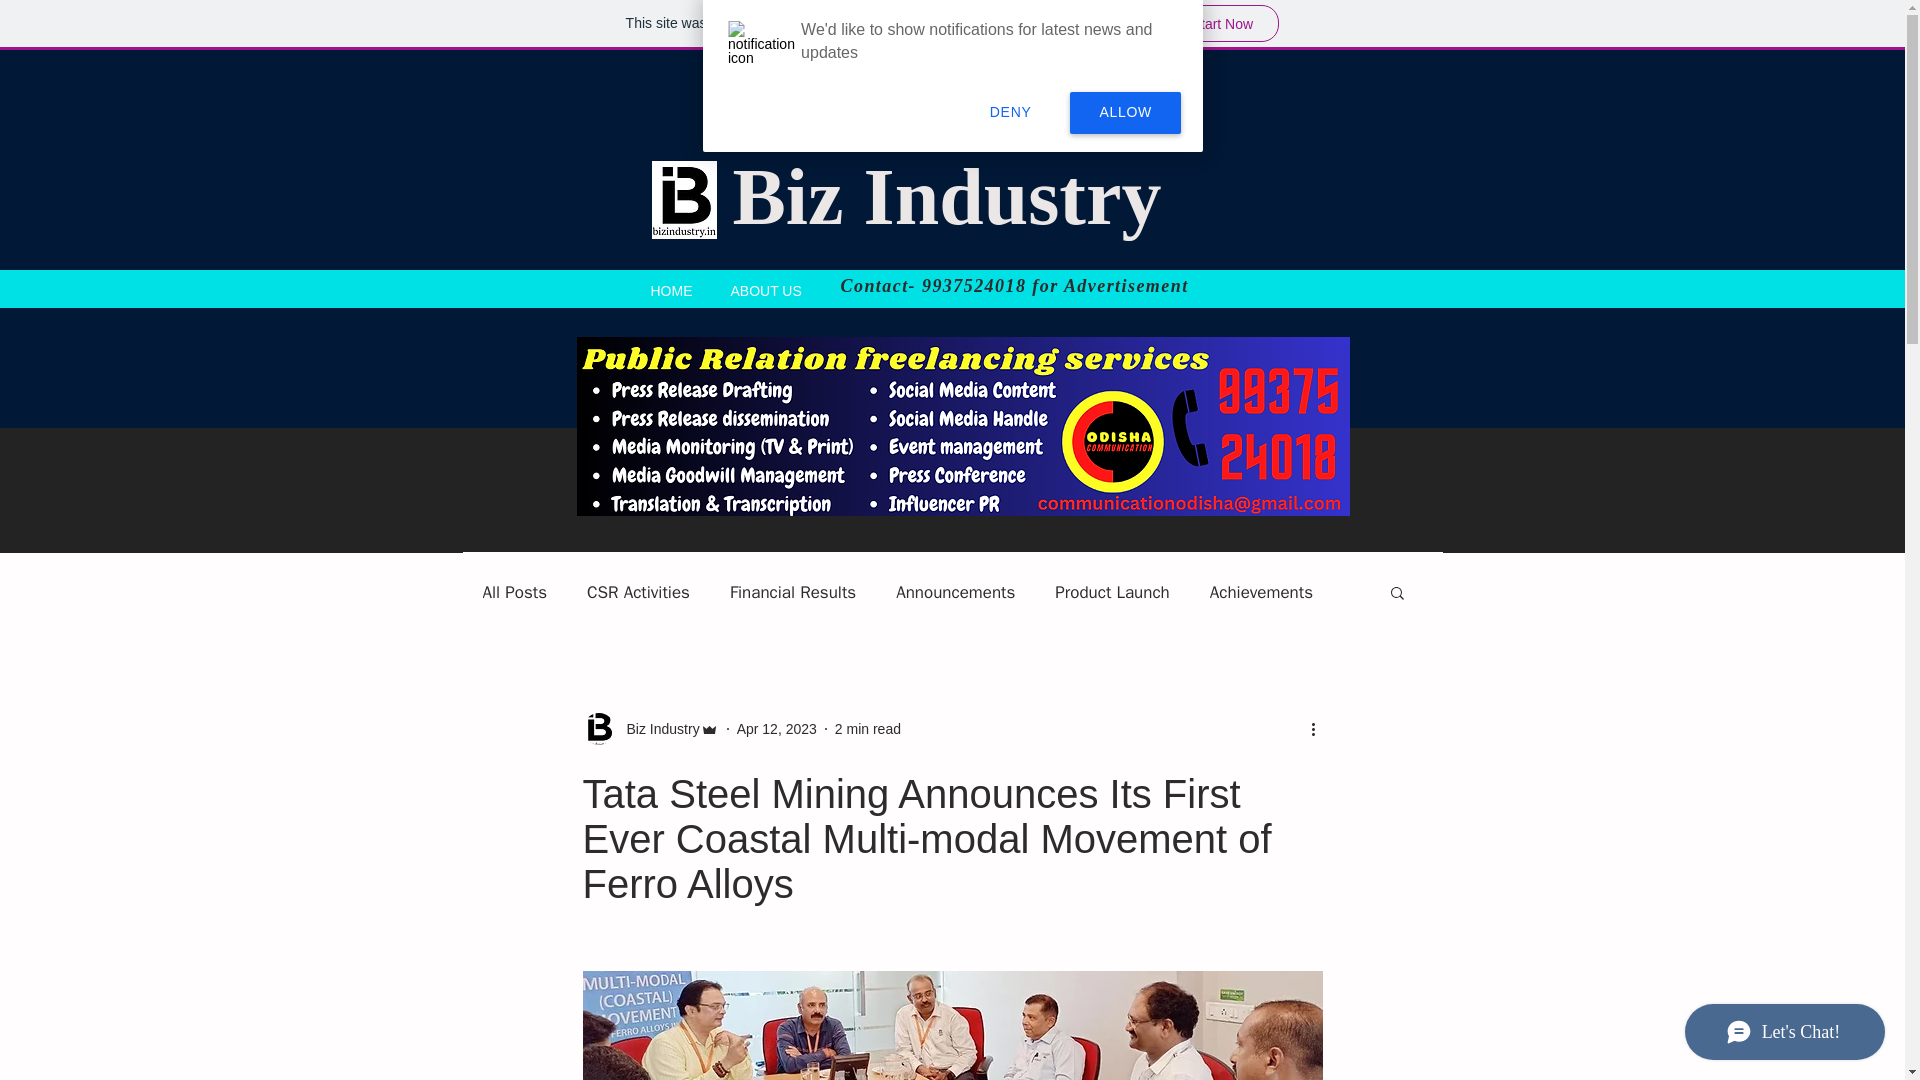  What do you see at coordinates (672, 288) in the screenshot?
I see `HOME` at bounding box center [672, 288].